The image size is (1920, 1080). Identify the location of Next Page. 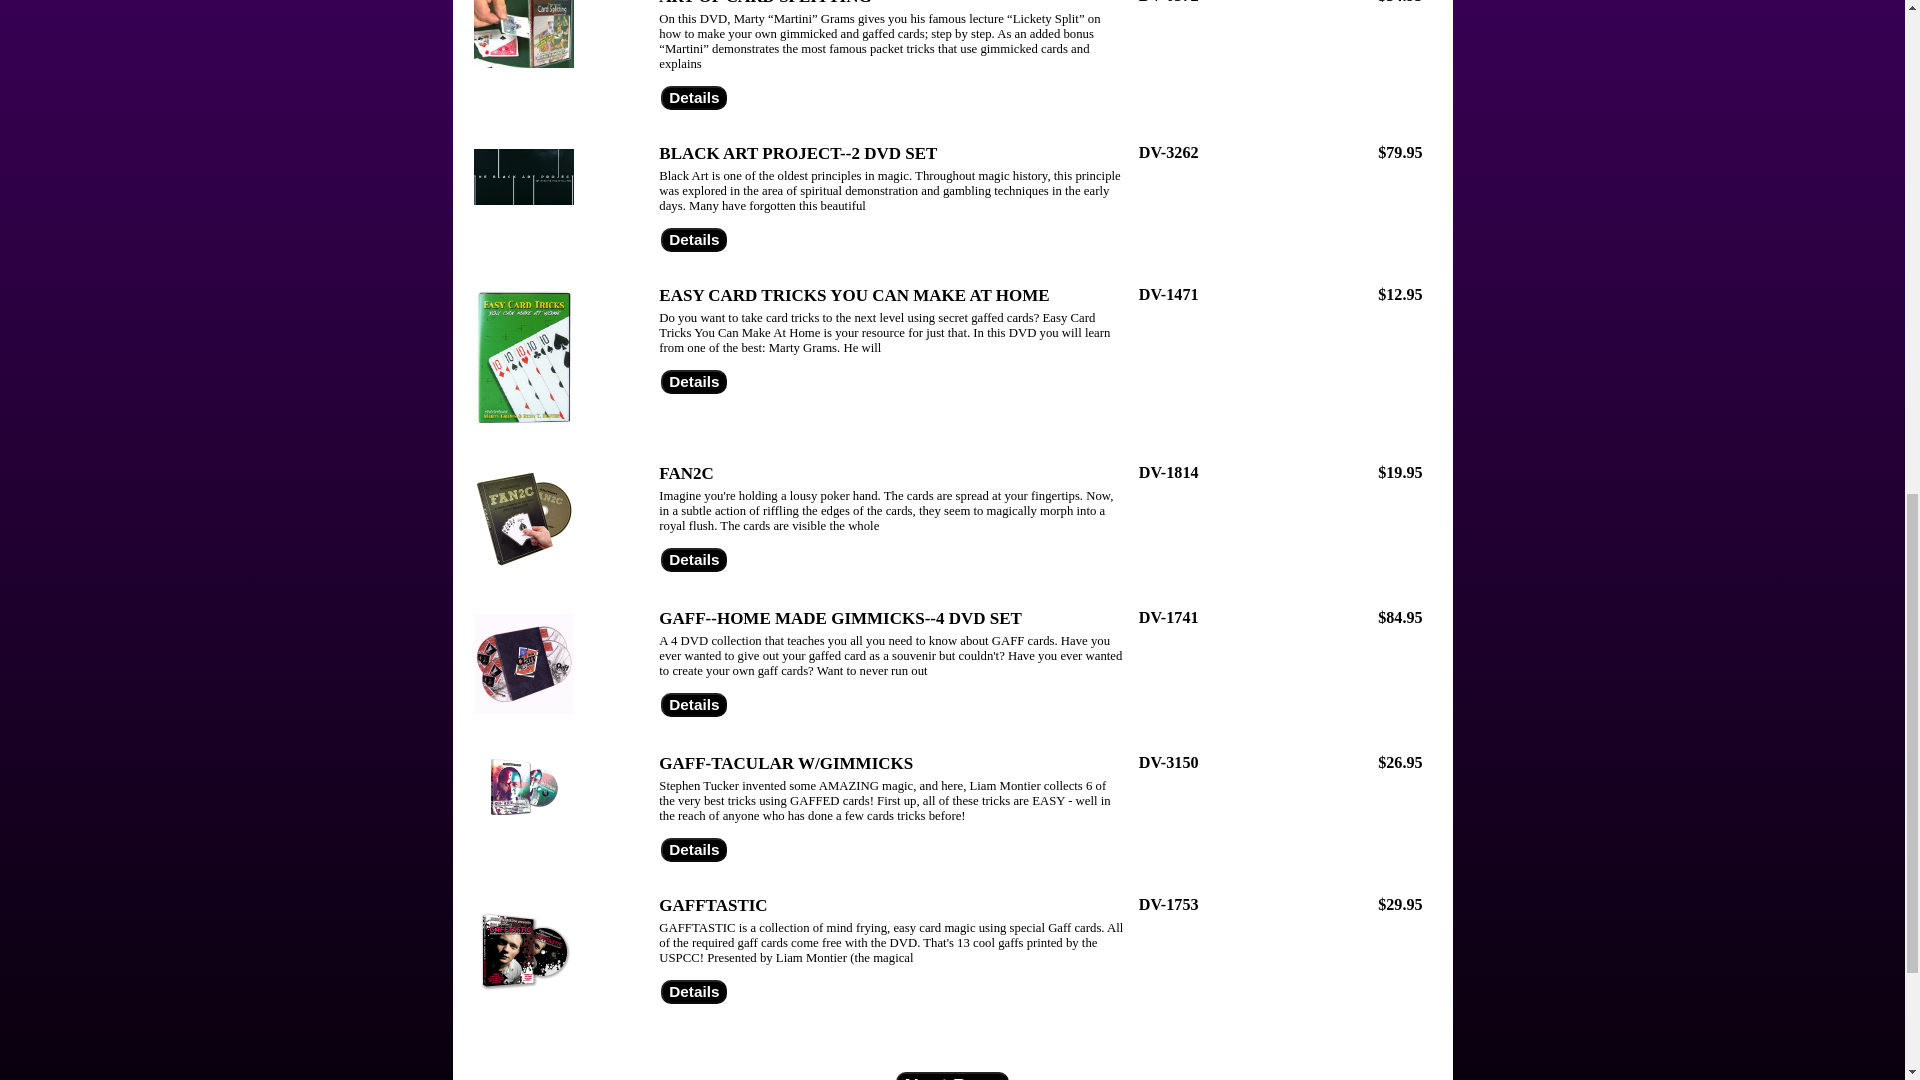
(952, 1076).